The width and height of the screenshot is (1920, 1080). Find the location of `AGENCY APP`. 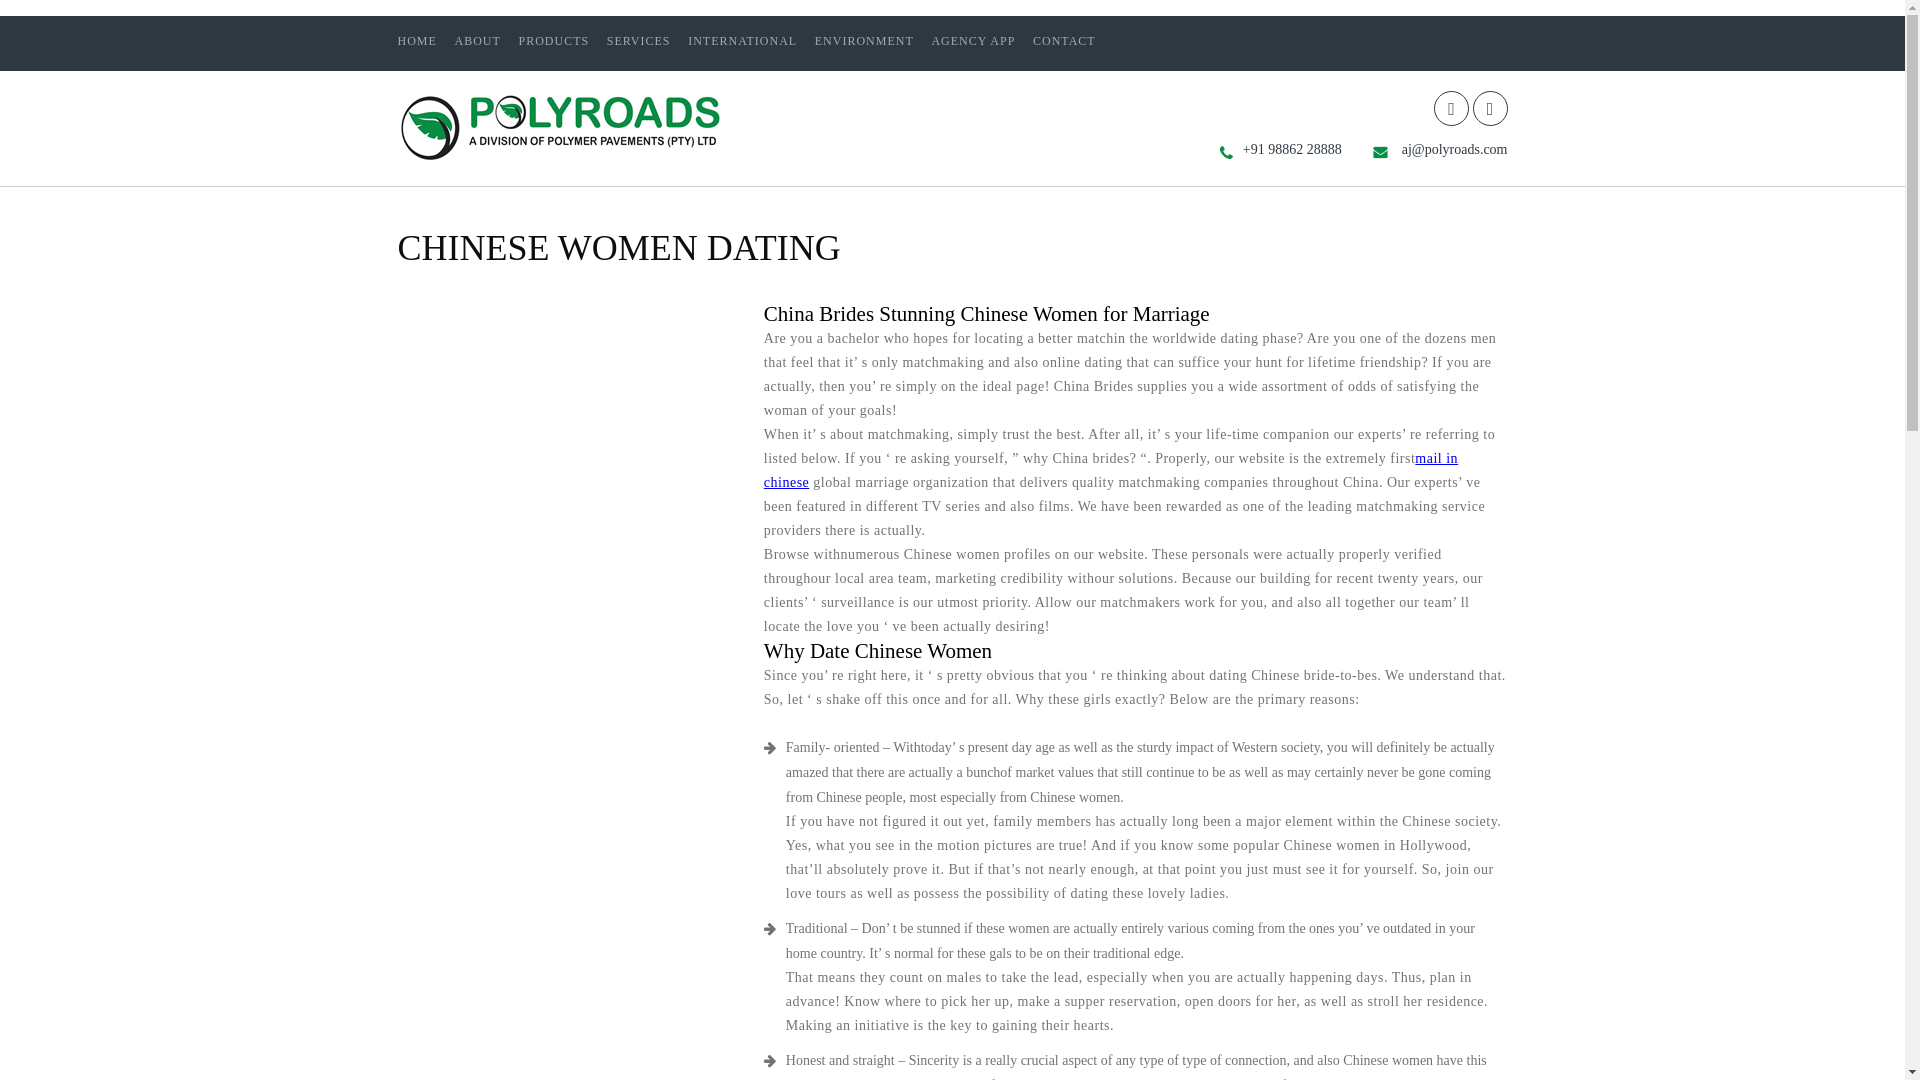

AGENCY APP is located at coordinates (973, 40).